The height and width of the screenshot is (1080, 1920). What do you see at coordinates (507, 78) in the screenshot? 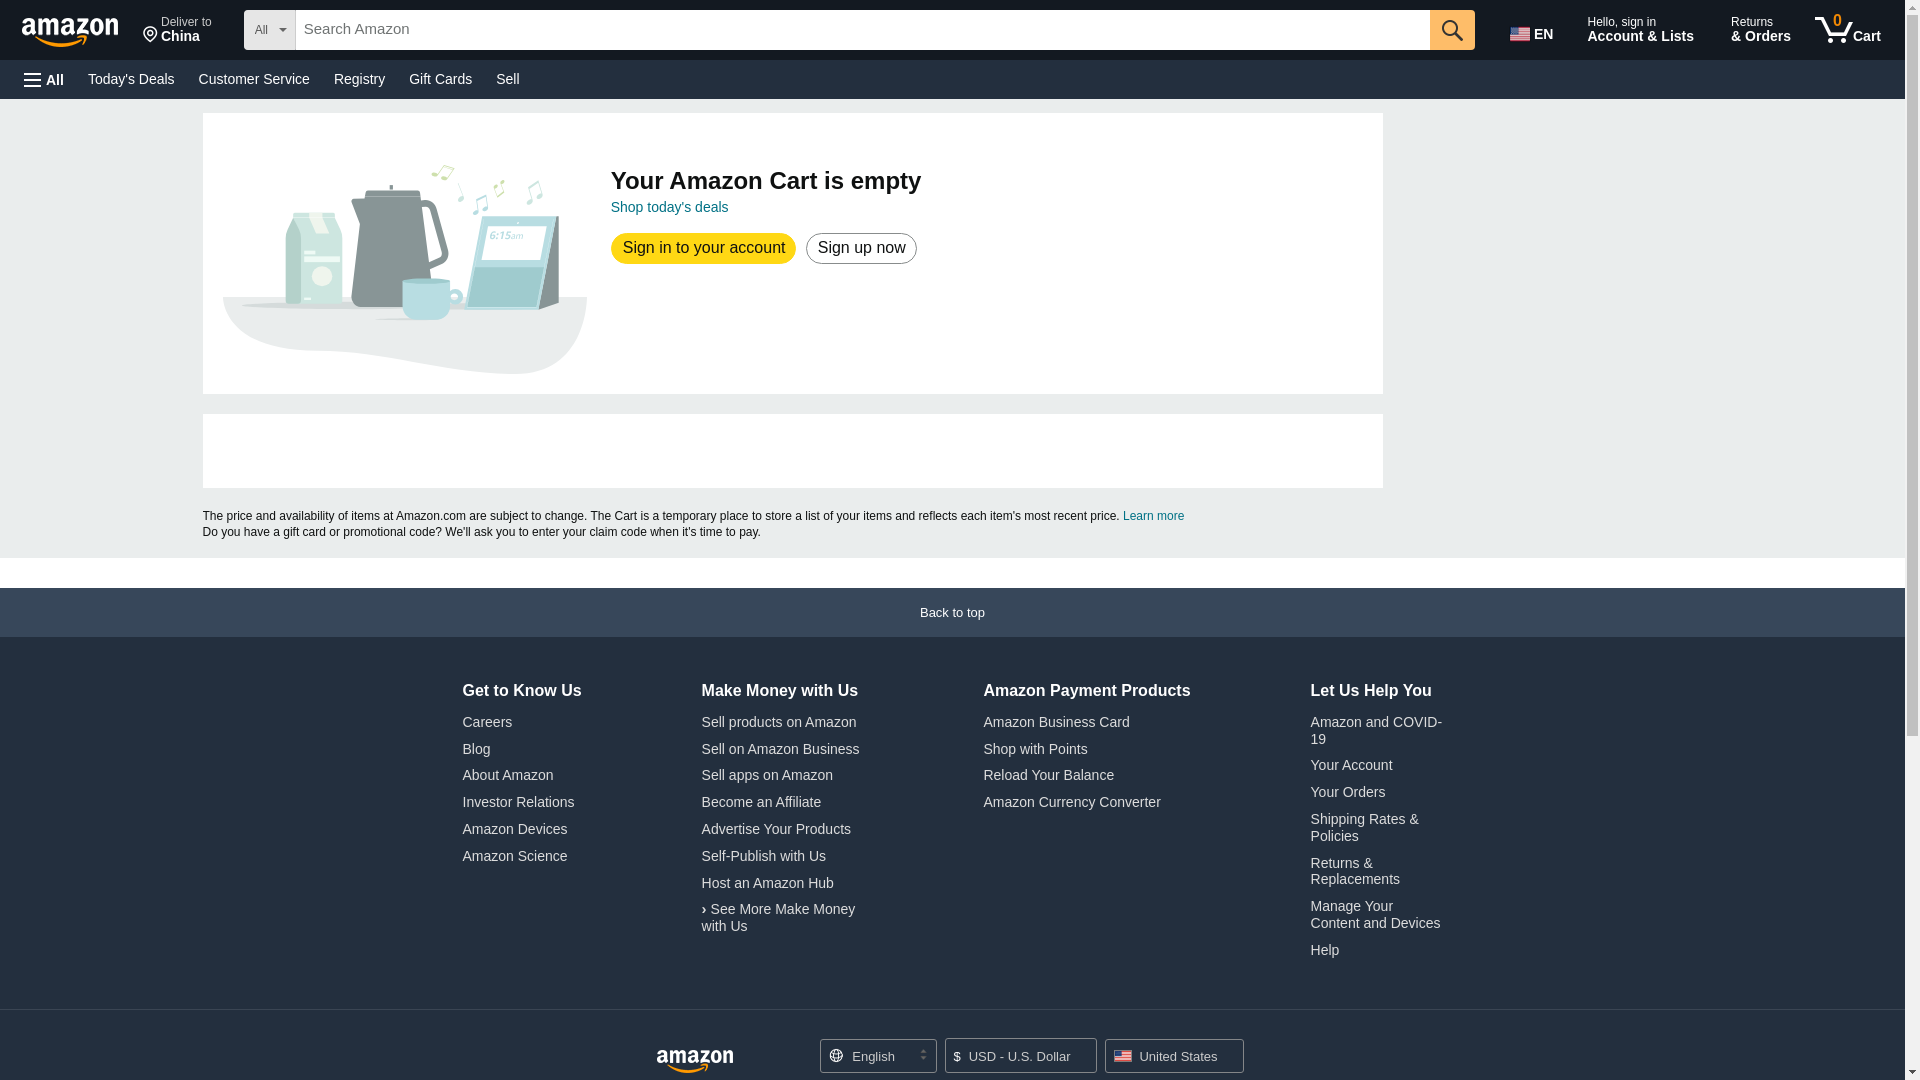
I see `Sell` at bounding box center [507, 78].